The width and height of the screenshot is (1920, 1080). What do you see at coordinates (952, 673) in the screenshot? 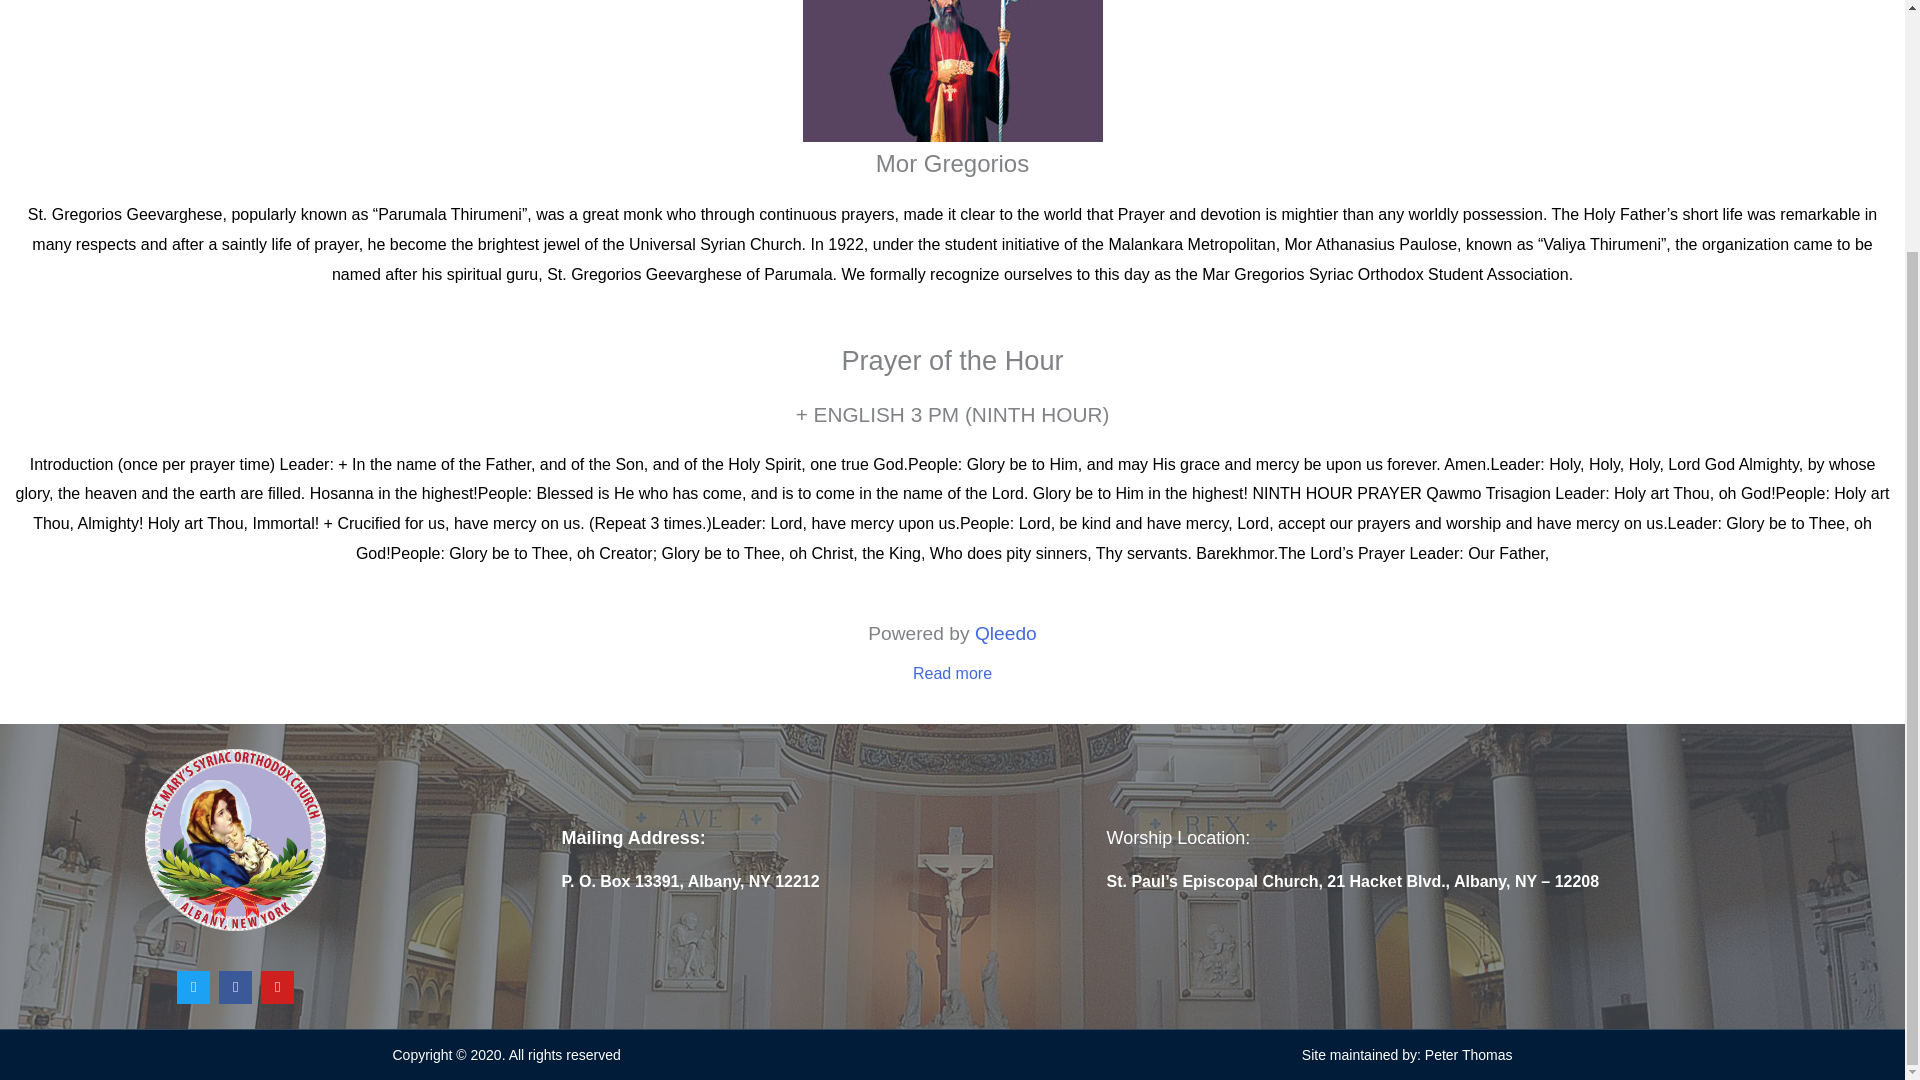
I see `Read more` at bounding box center [952, 673].